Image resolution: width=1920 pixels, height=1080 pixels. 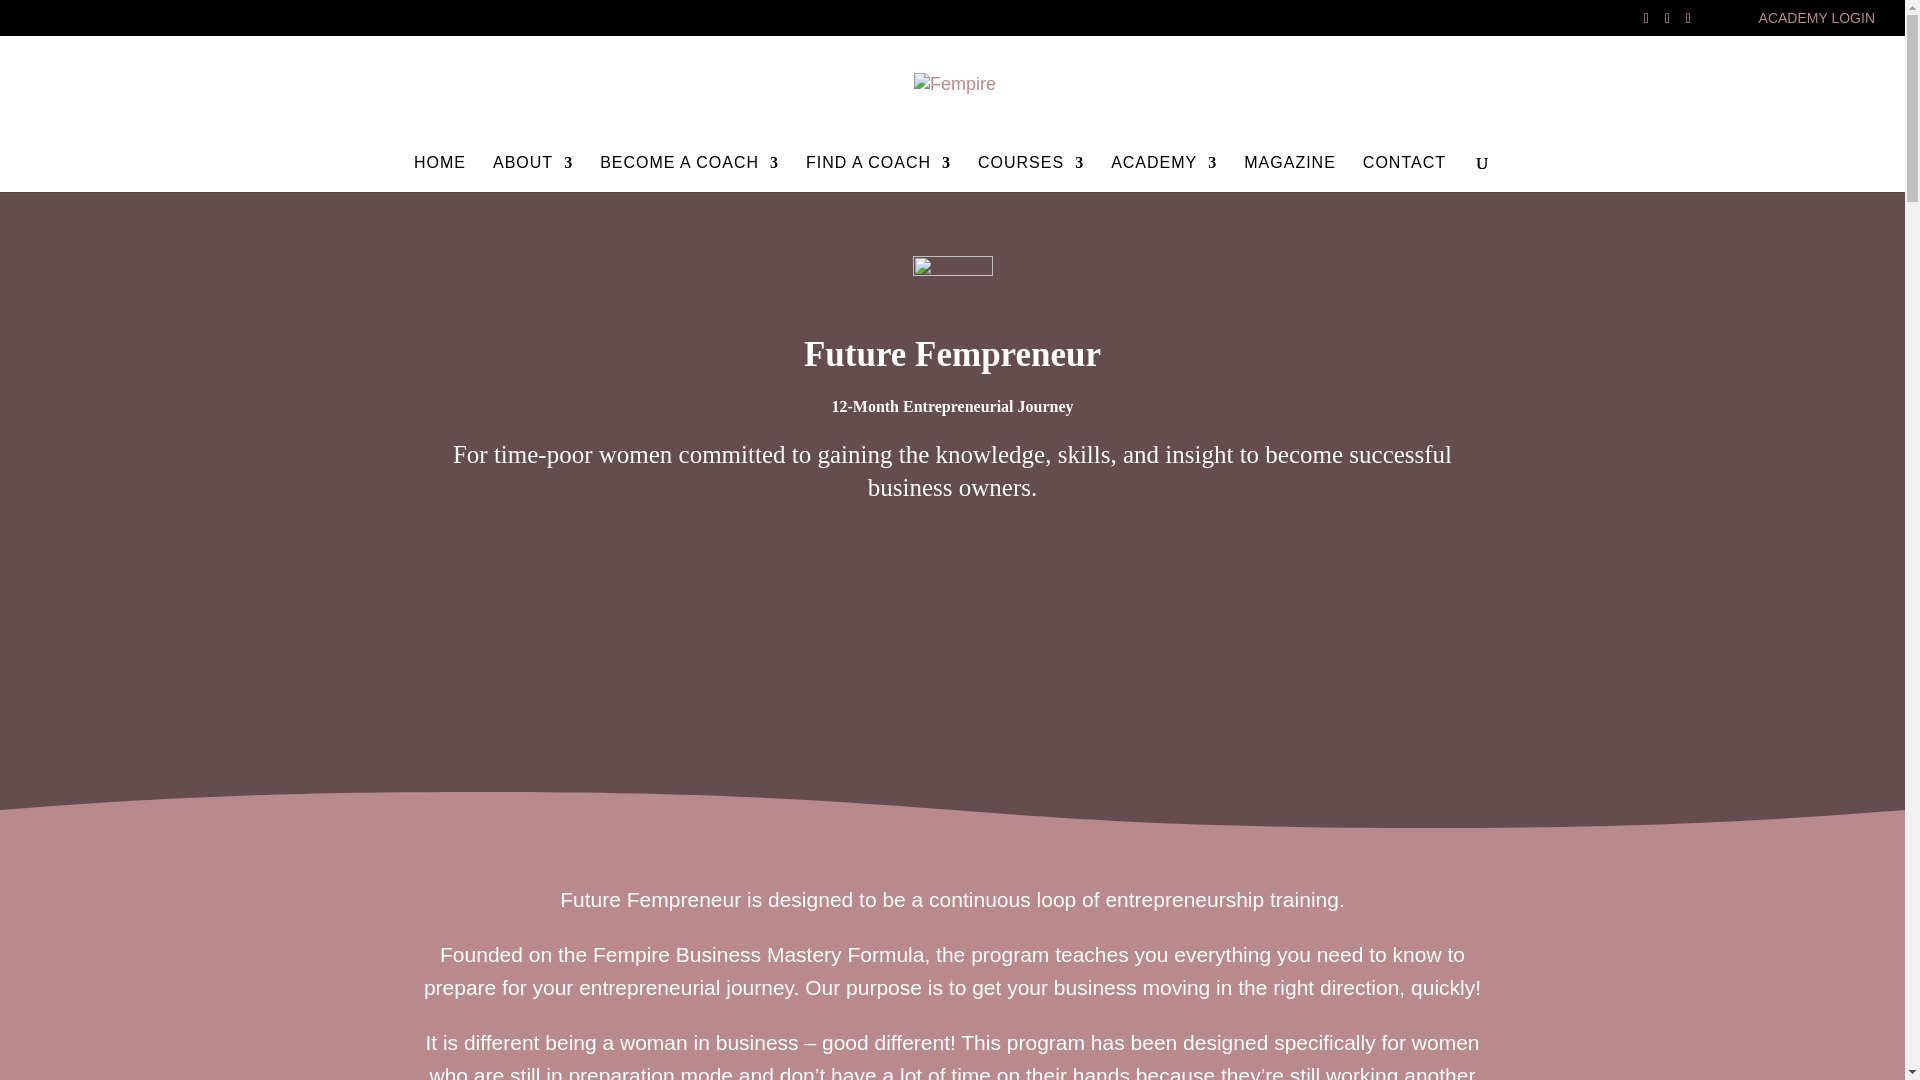 I want to click on COURSES, so click(x=1030, y=174).